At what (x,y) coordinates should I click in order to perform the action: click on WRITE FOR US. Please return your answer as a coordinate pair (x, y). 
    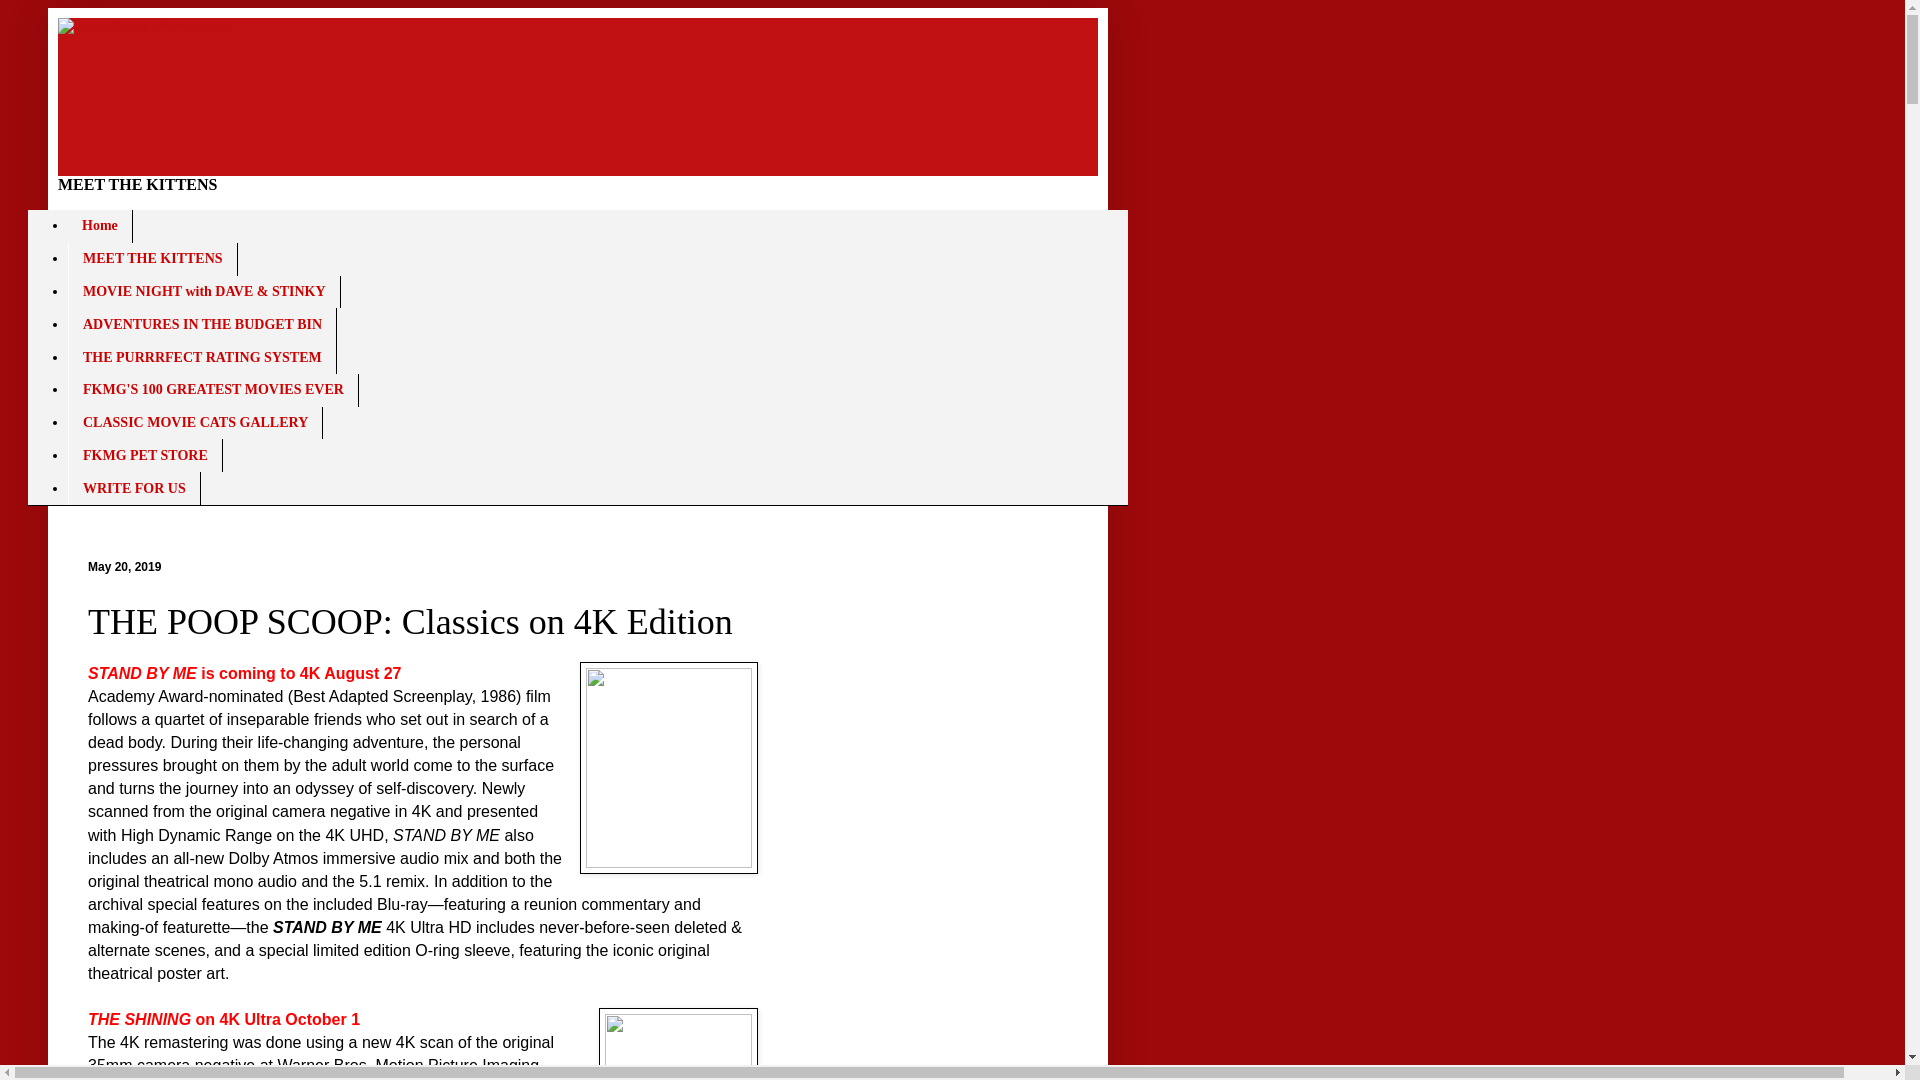
    Looking at the image, I should click on (134, 488).